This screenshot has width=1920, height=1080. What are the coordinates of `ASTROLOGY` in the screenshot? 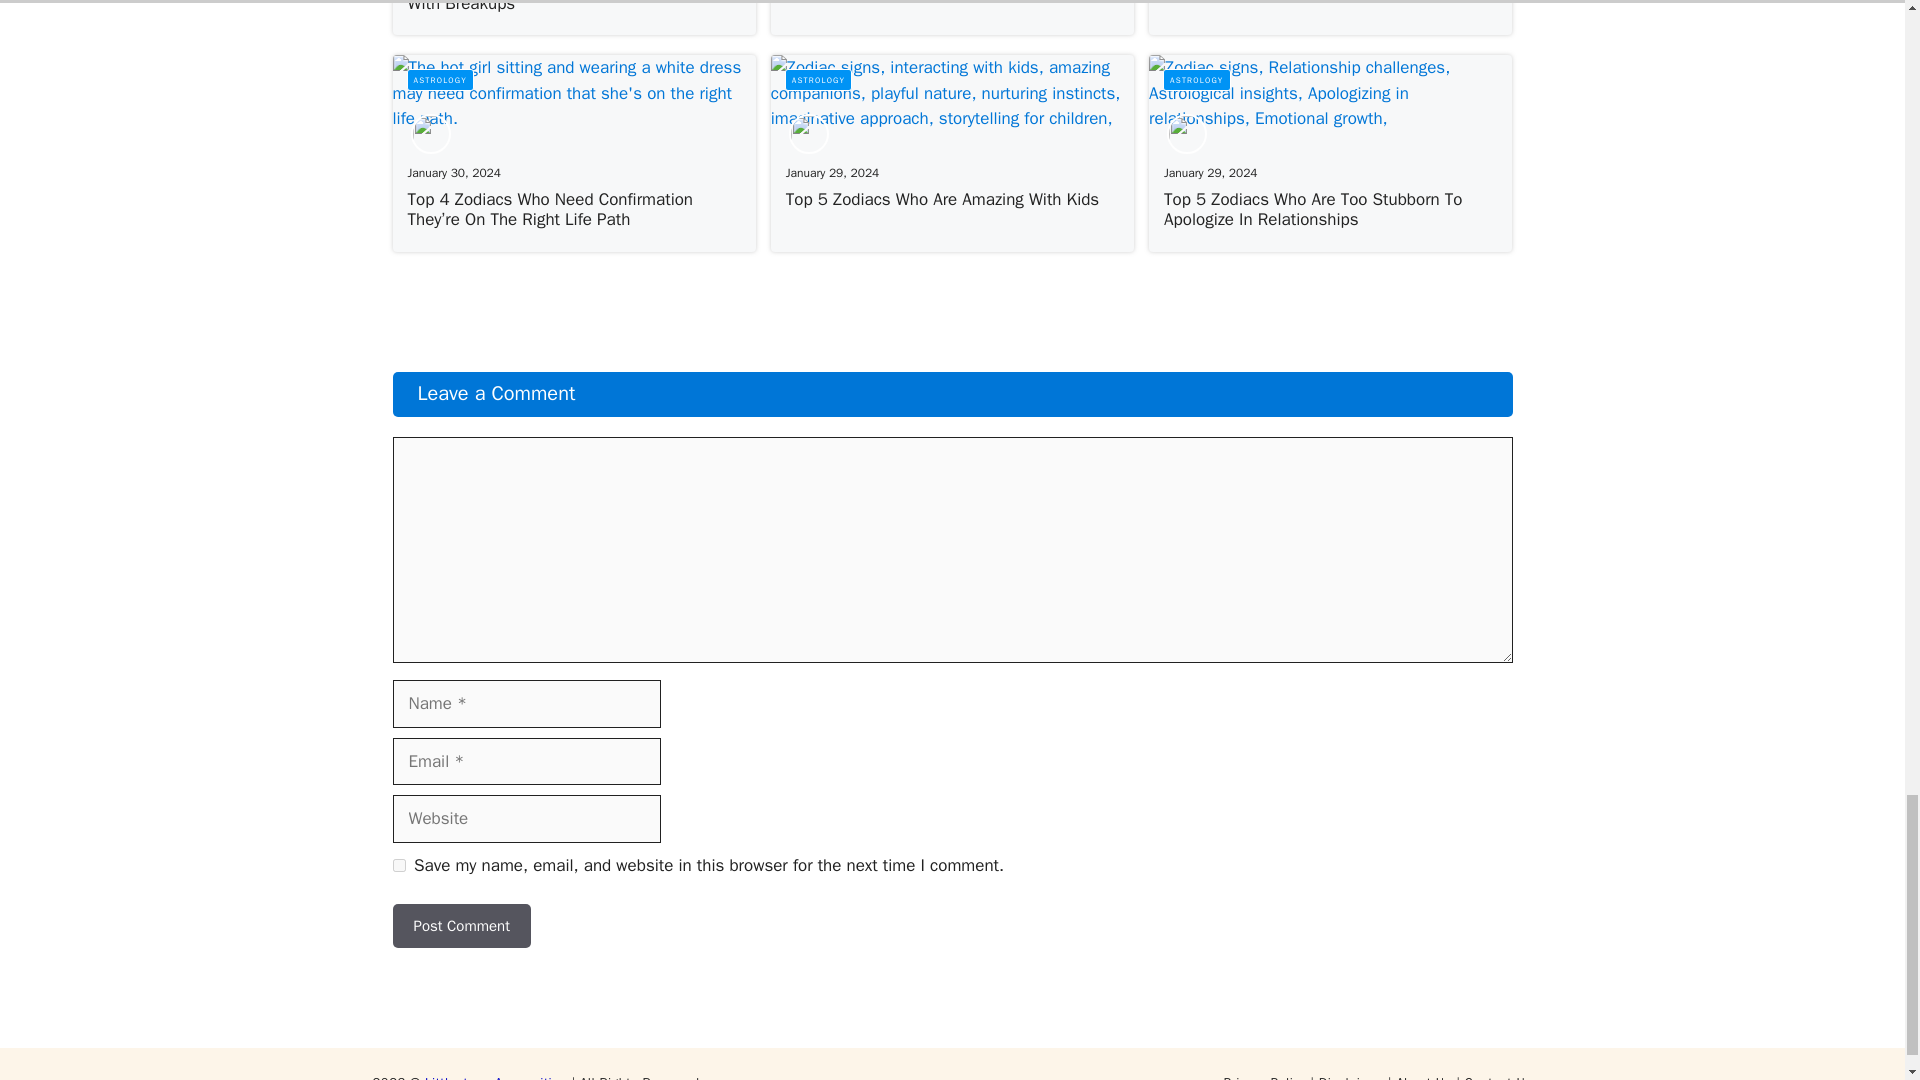 It's located at (818, 80).